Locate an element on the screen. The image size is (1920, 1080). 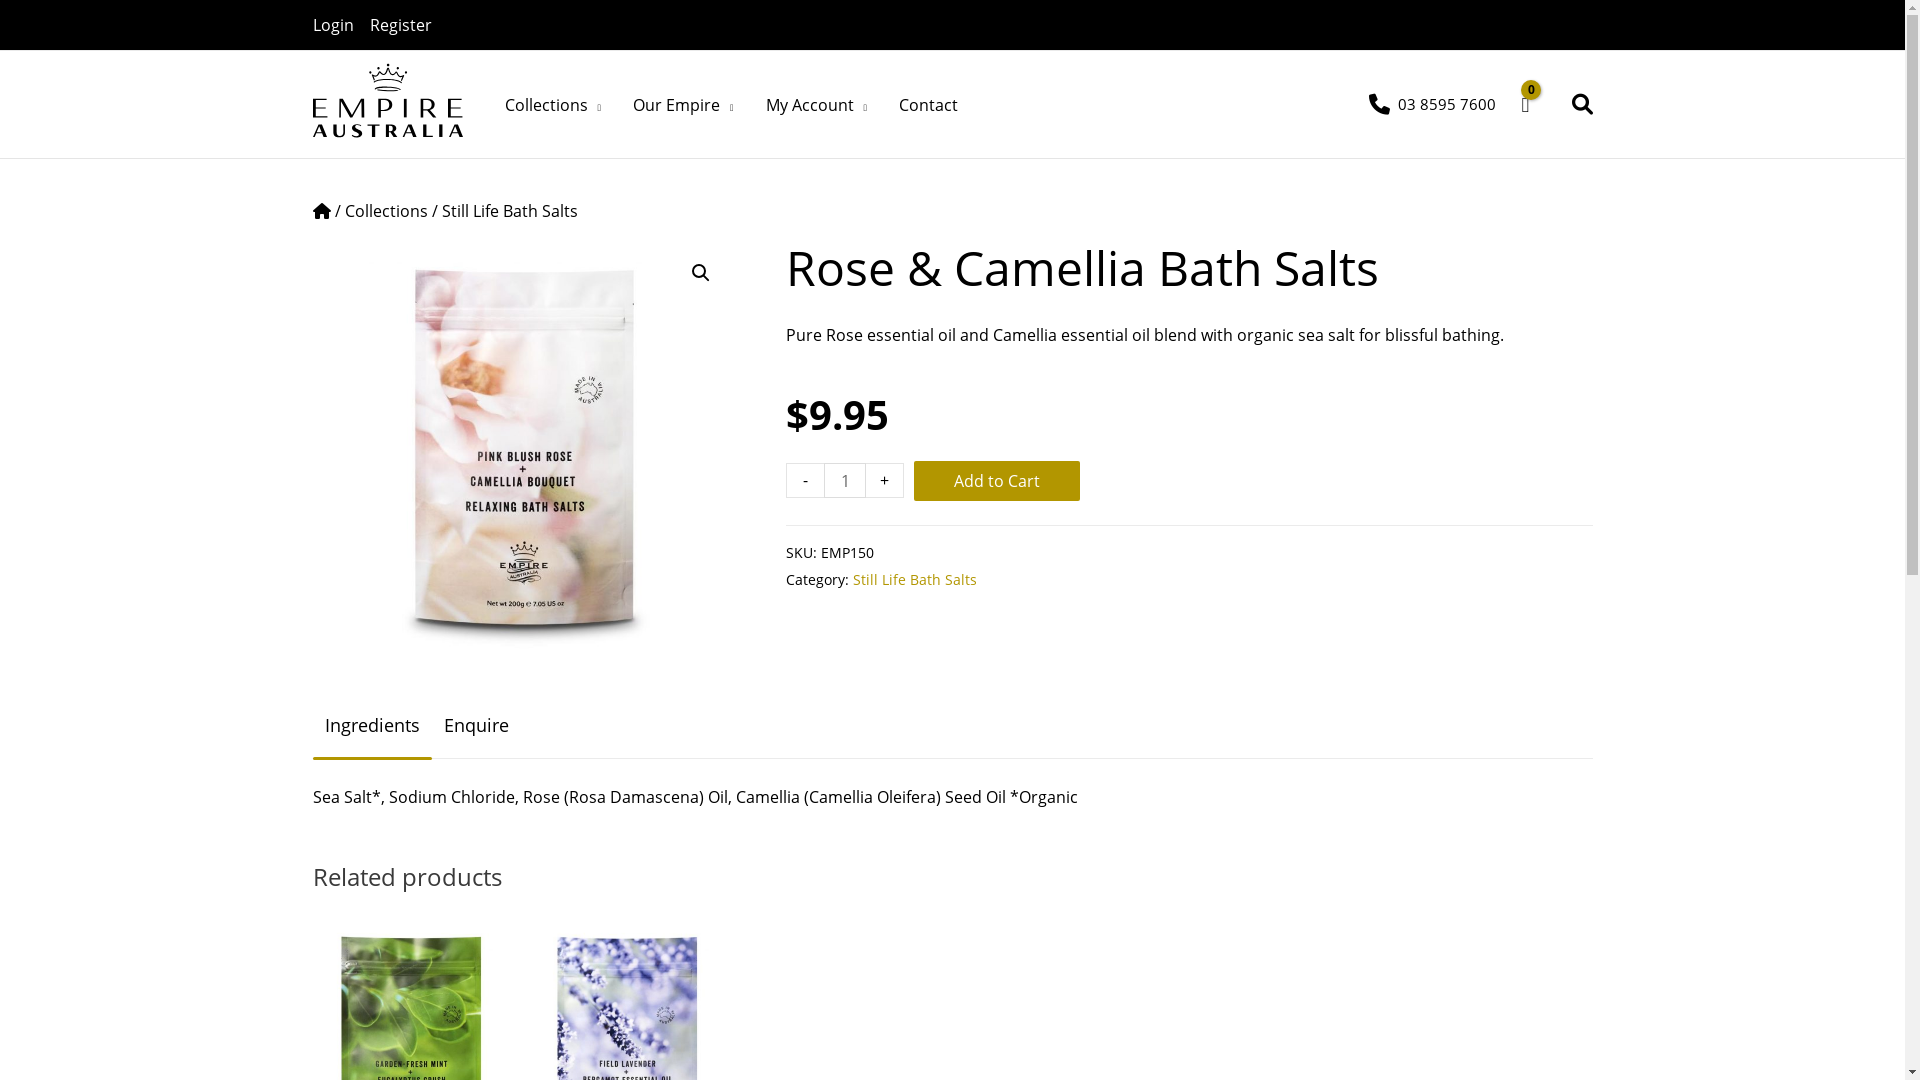
My Account is located at coordinates (817, 105).